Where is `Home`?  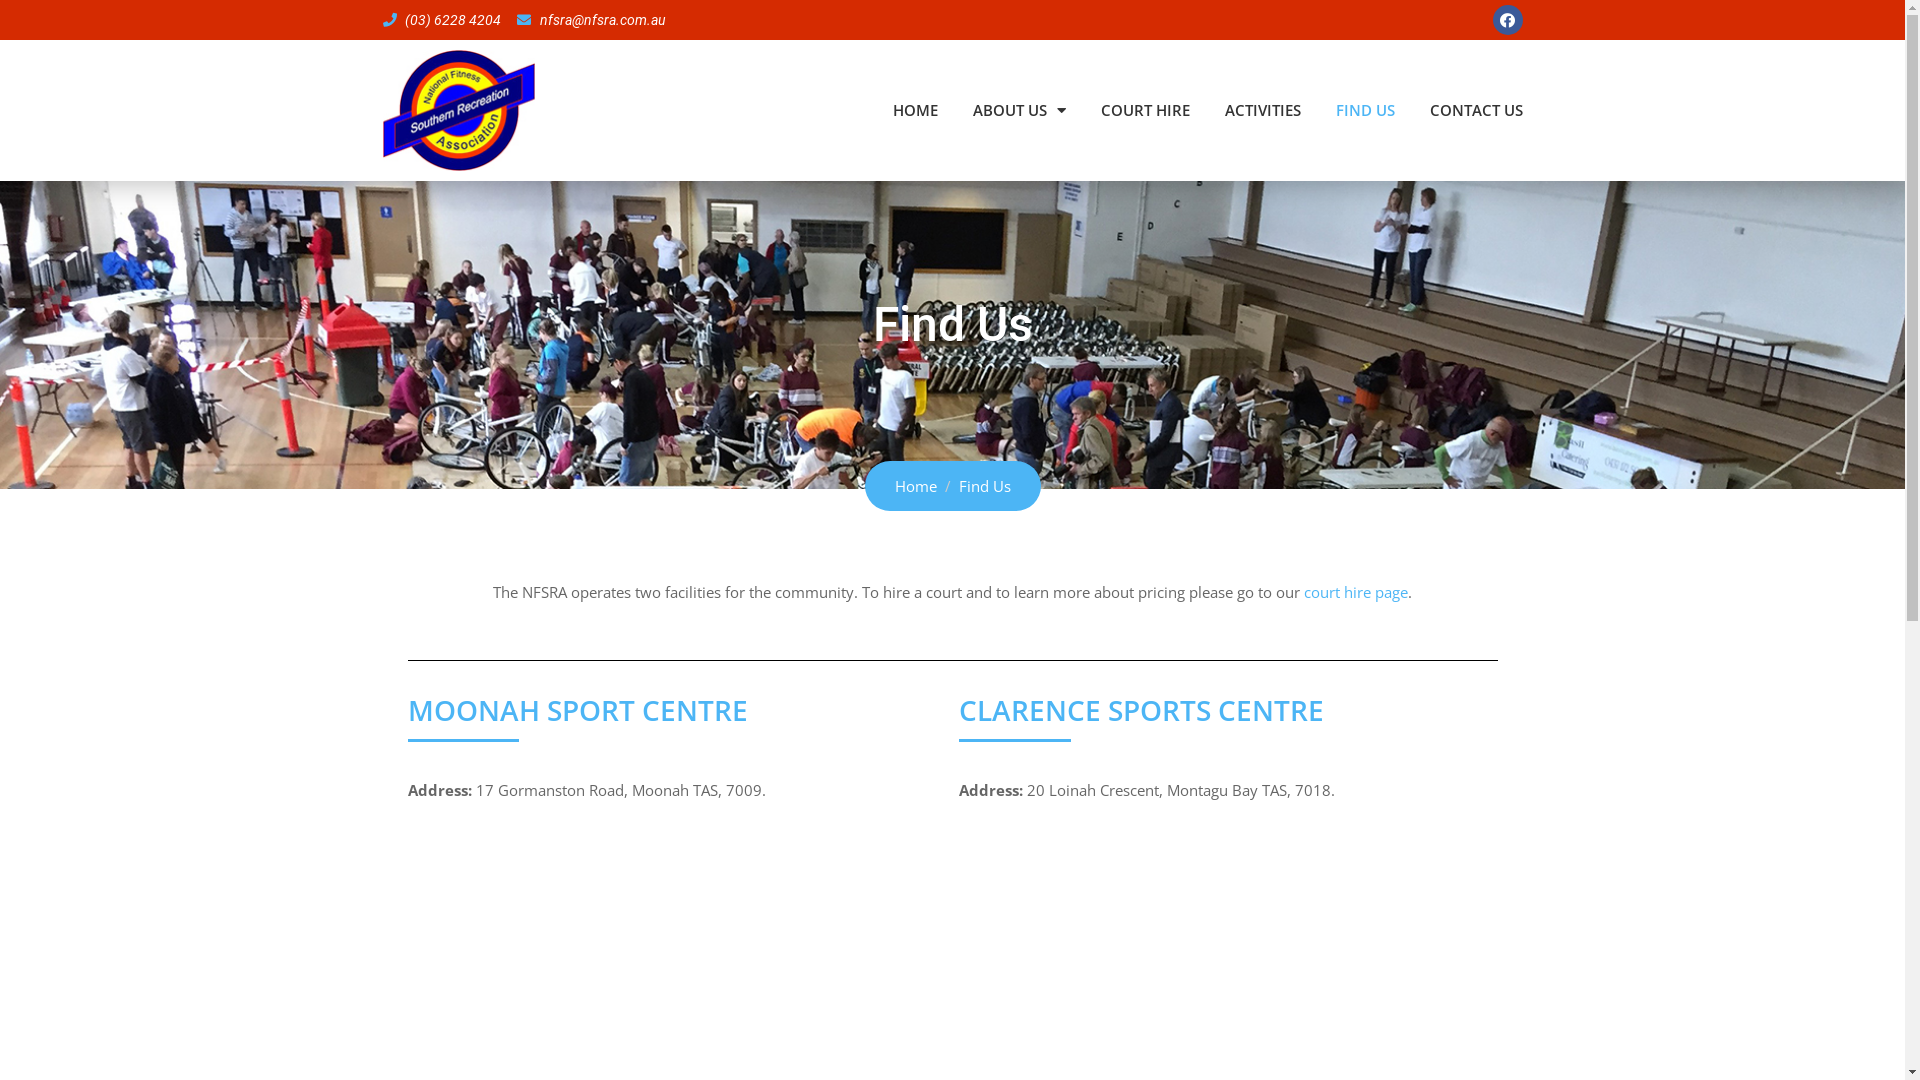
Home is located at coordinates (915, 486).